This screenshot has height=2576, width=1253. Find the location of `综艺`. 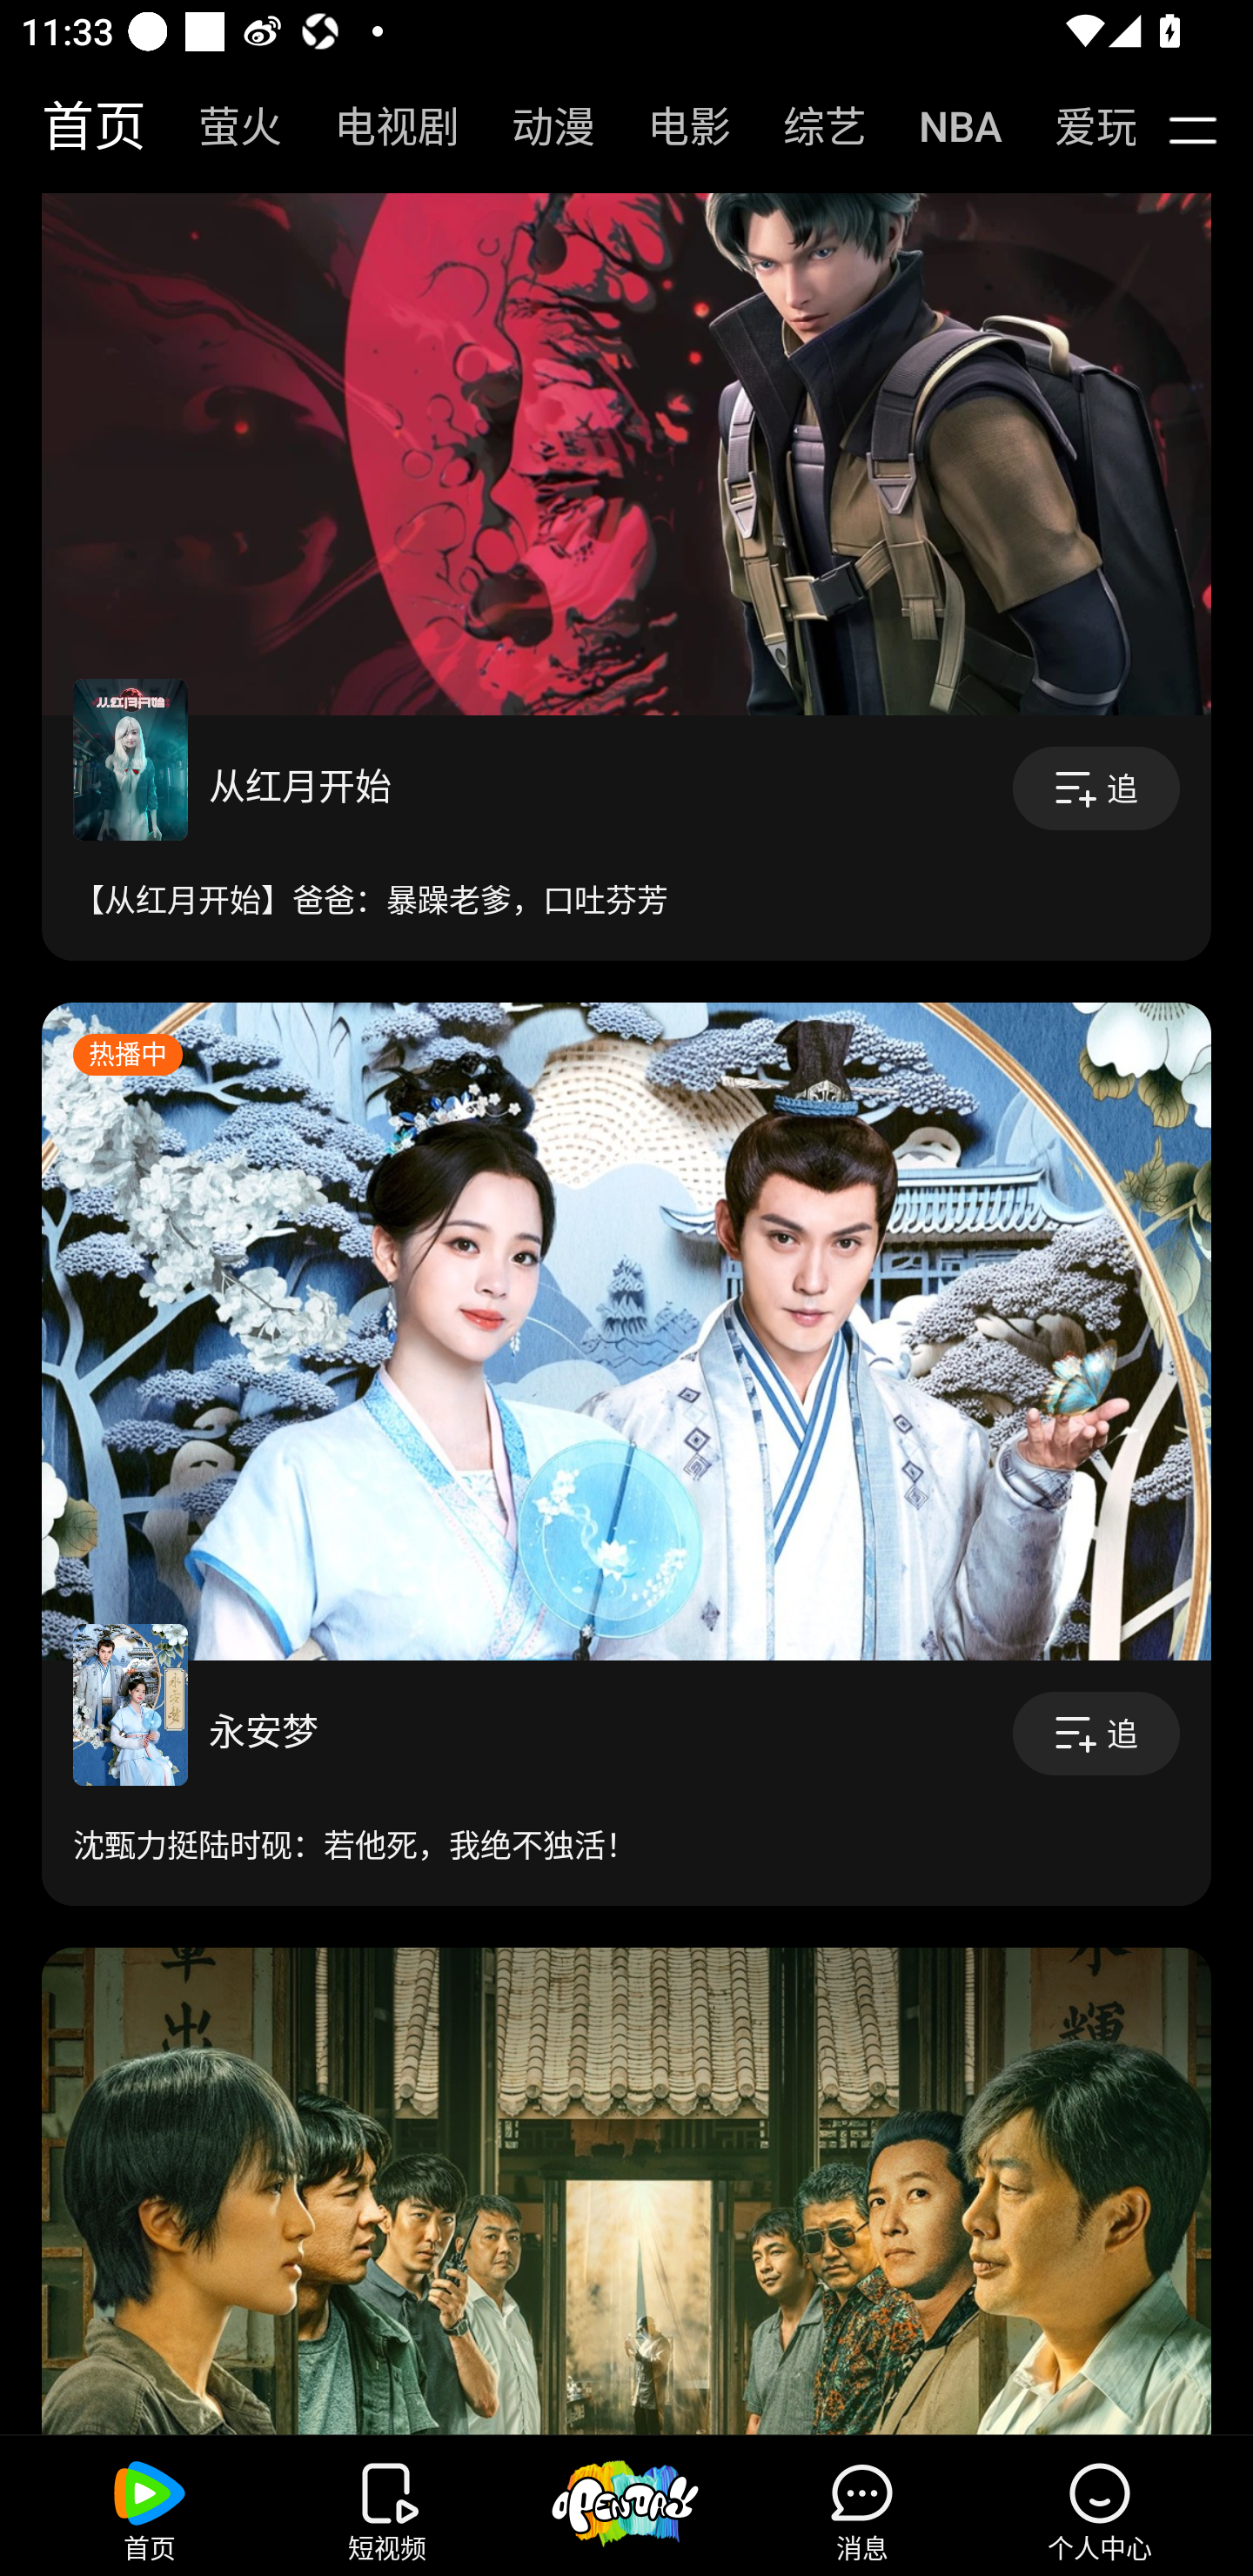

综艺 is located at coordinates (809, 127).